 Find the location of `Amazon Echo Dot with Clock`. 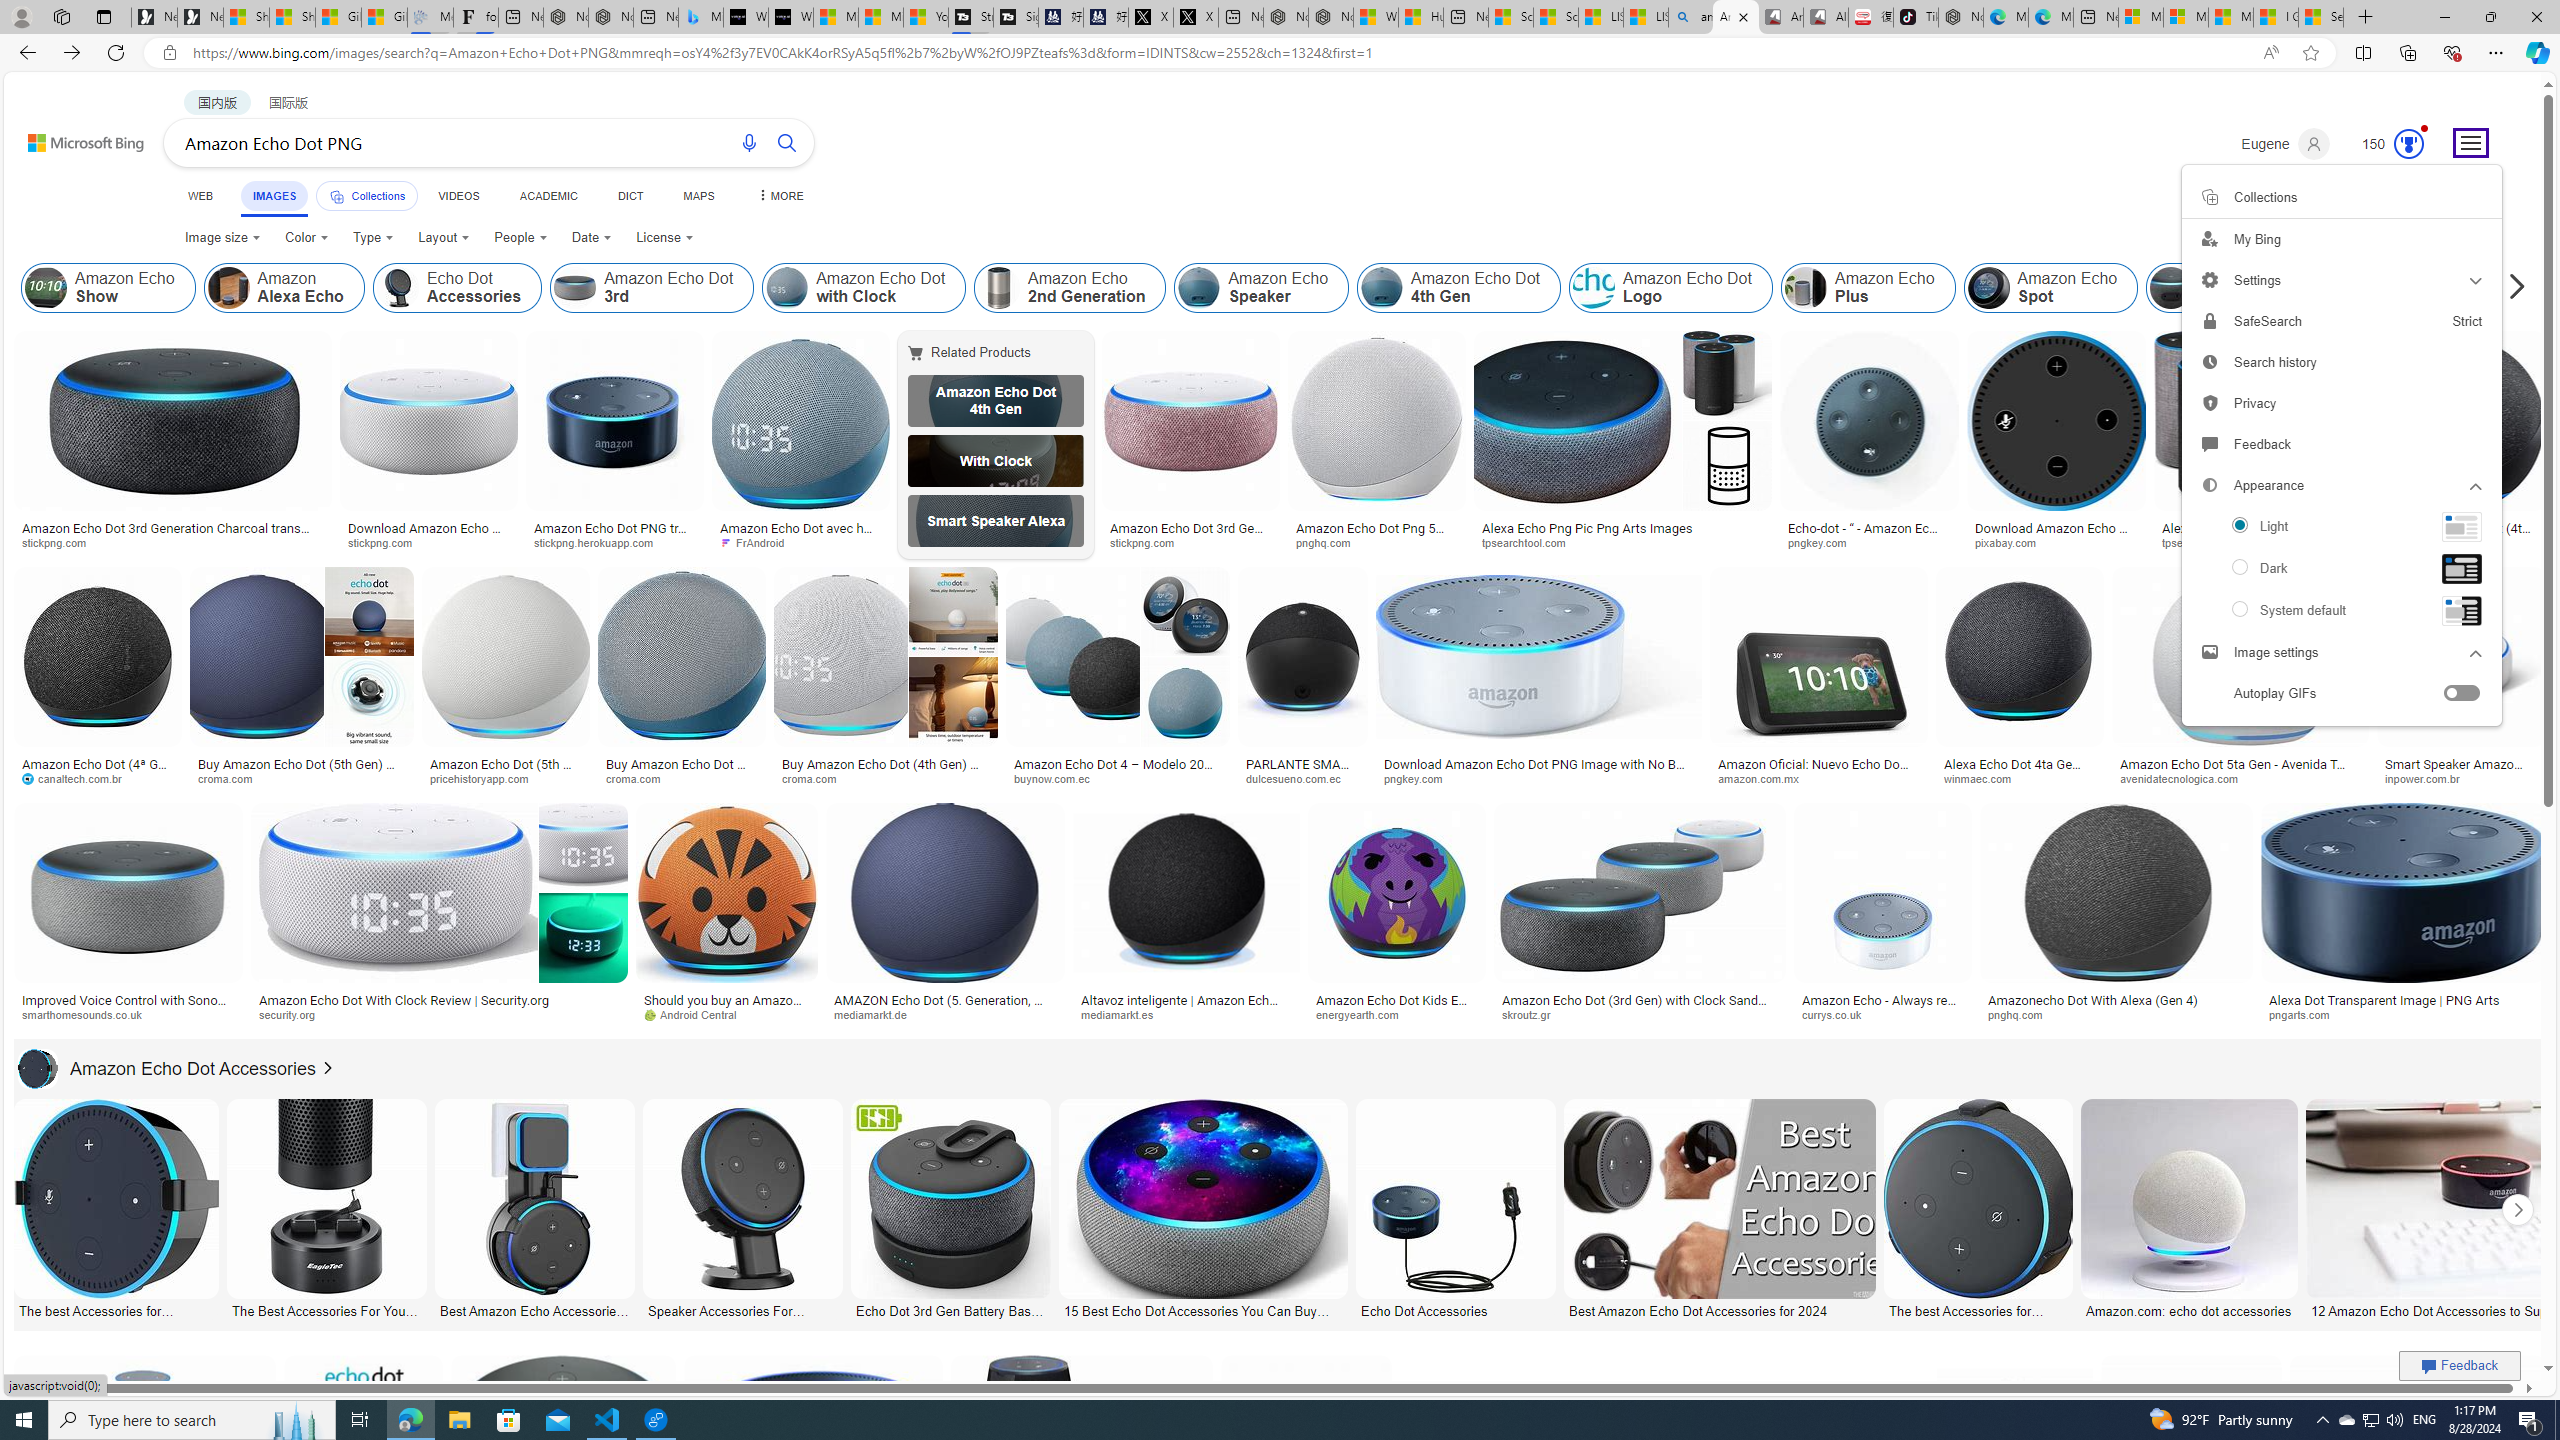

Amazon Echo Dot with Clock is located at coordinates (786, 288).